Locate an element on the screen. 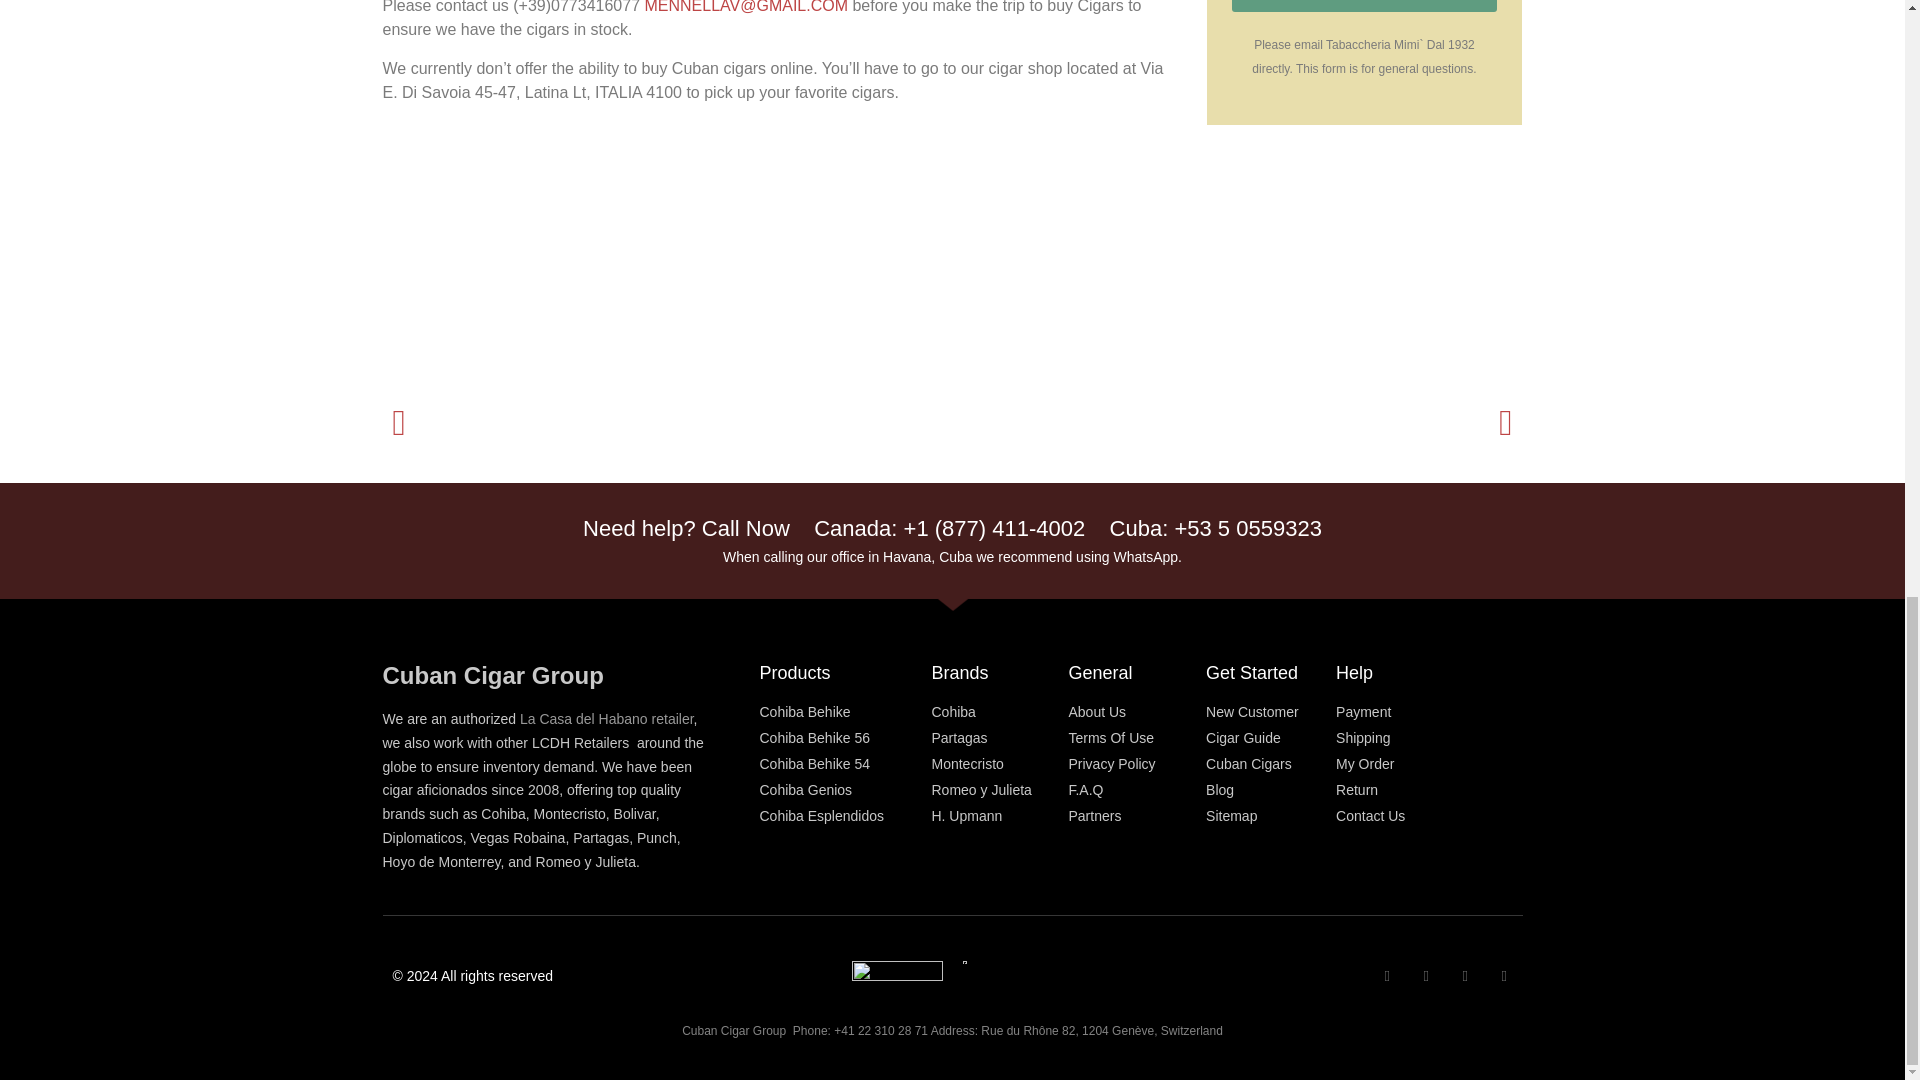  SEND is located at coordinates (1364, 6).